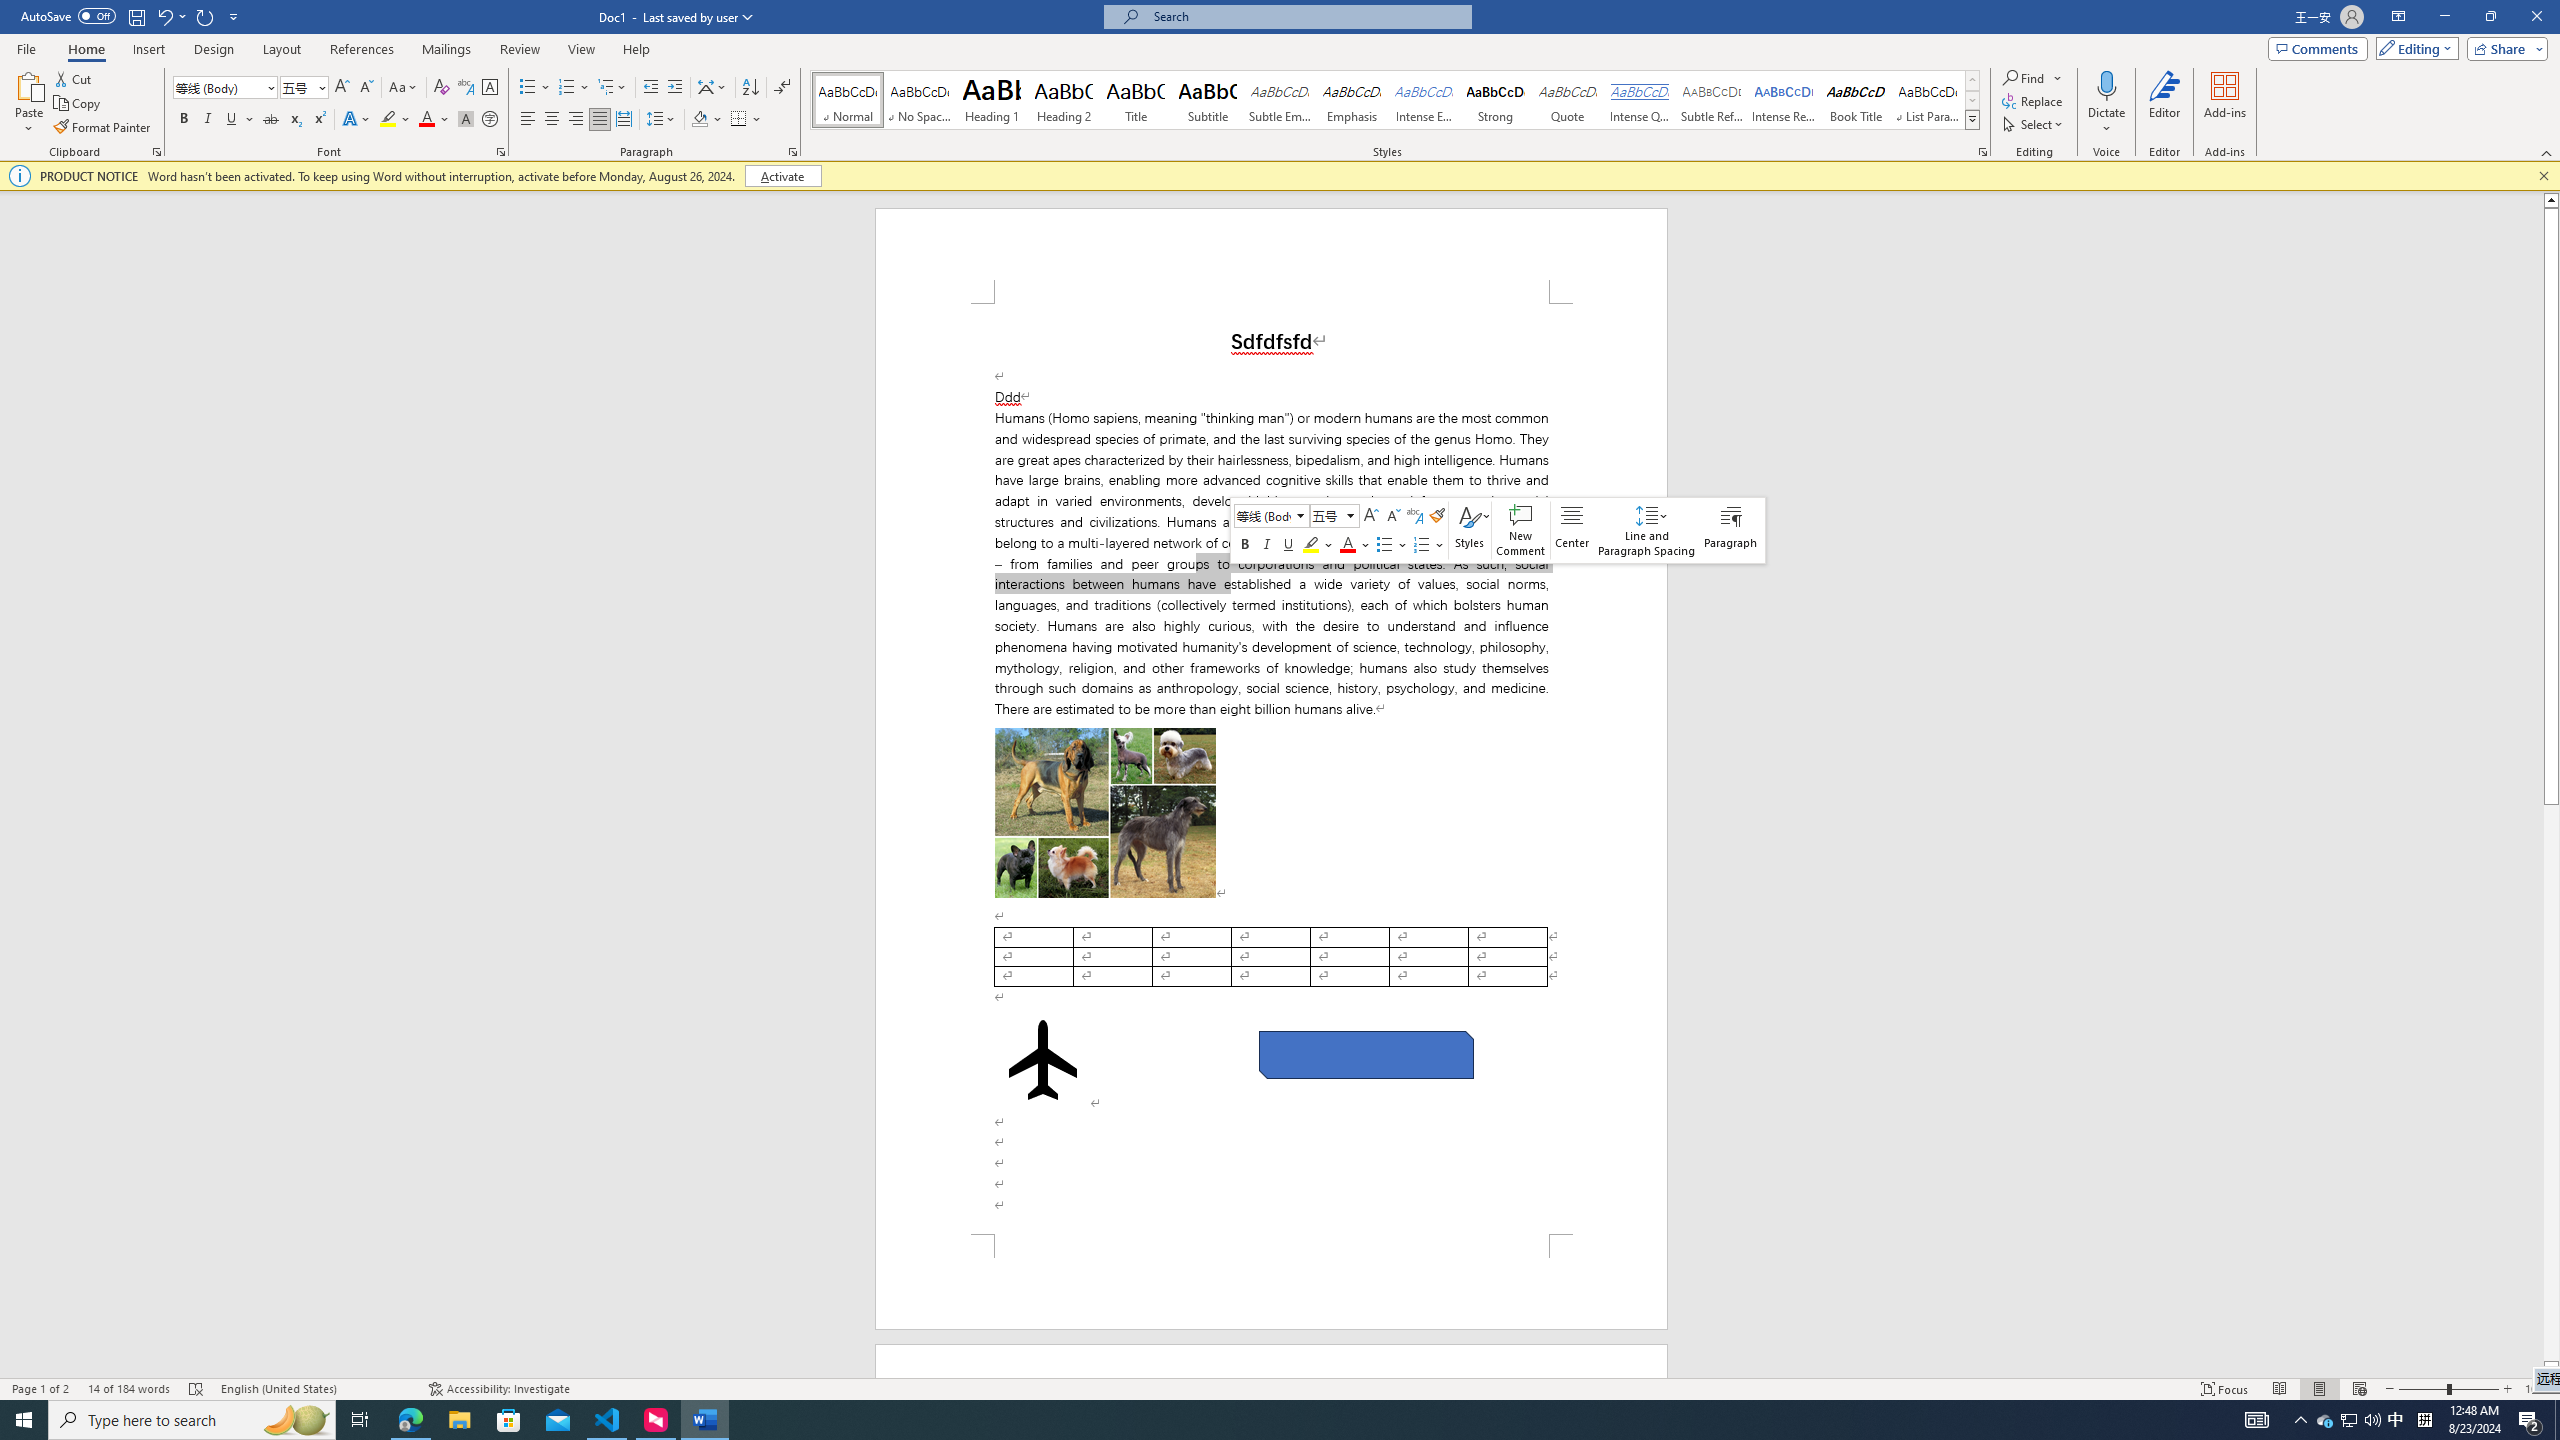 The width and height of the screenshot is (2560, 1440). I want to click on Airplane with solid fill, so click(1042, 1060).